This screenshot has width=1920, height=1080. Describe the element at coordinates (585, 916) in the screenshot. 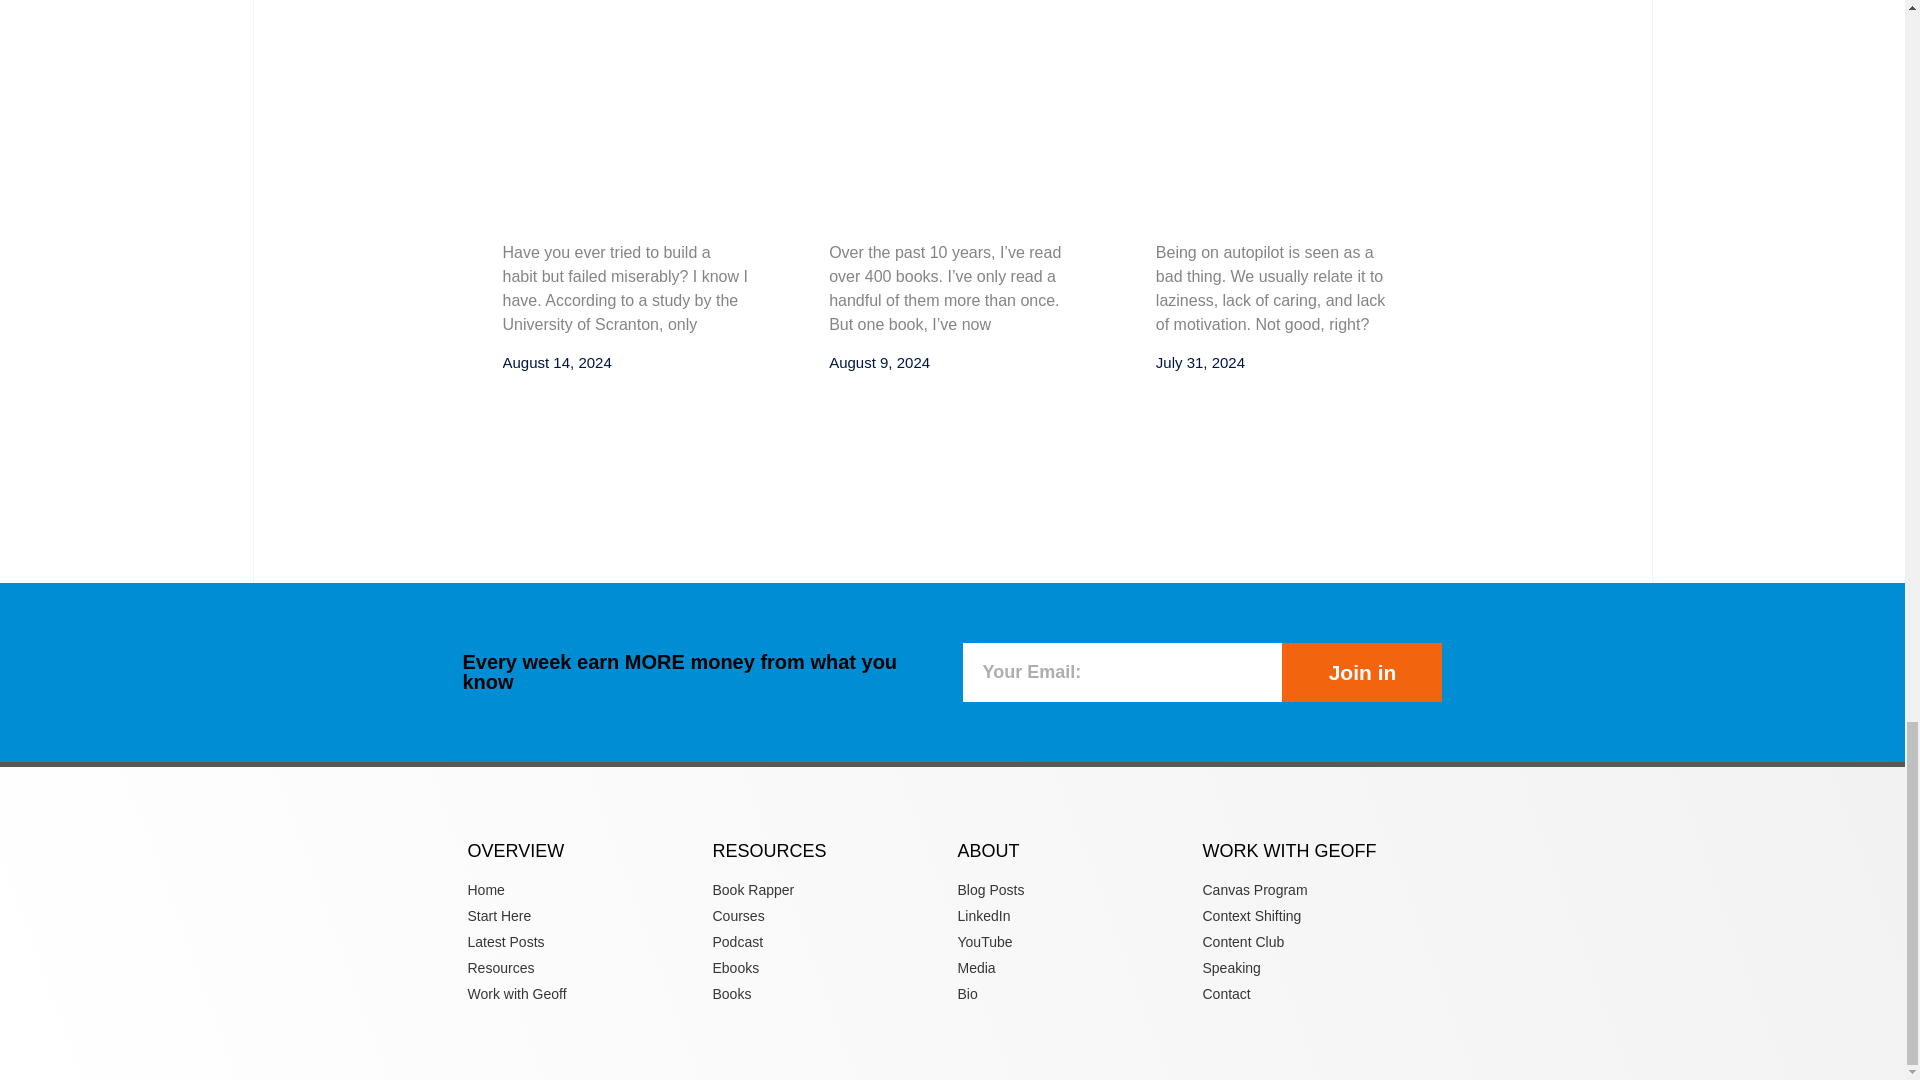

I see `Start Here` at that location.